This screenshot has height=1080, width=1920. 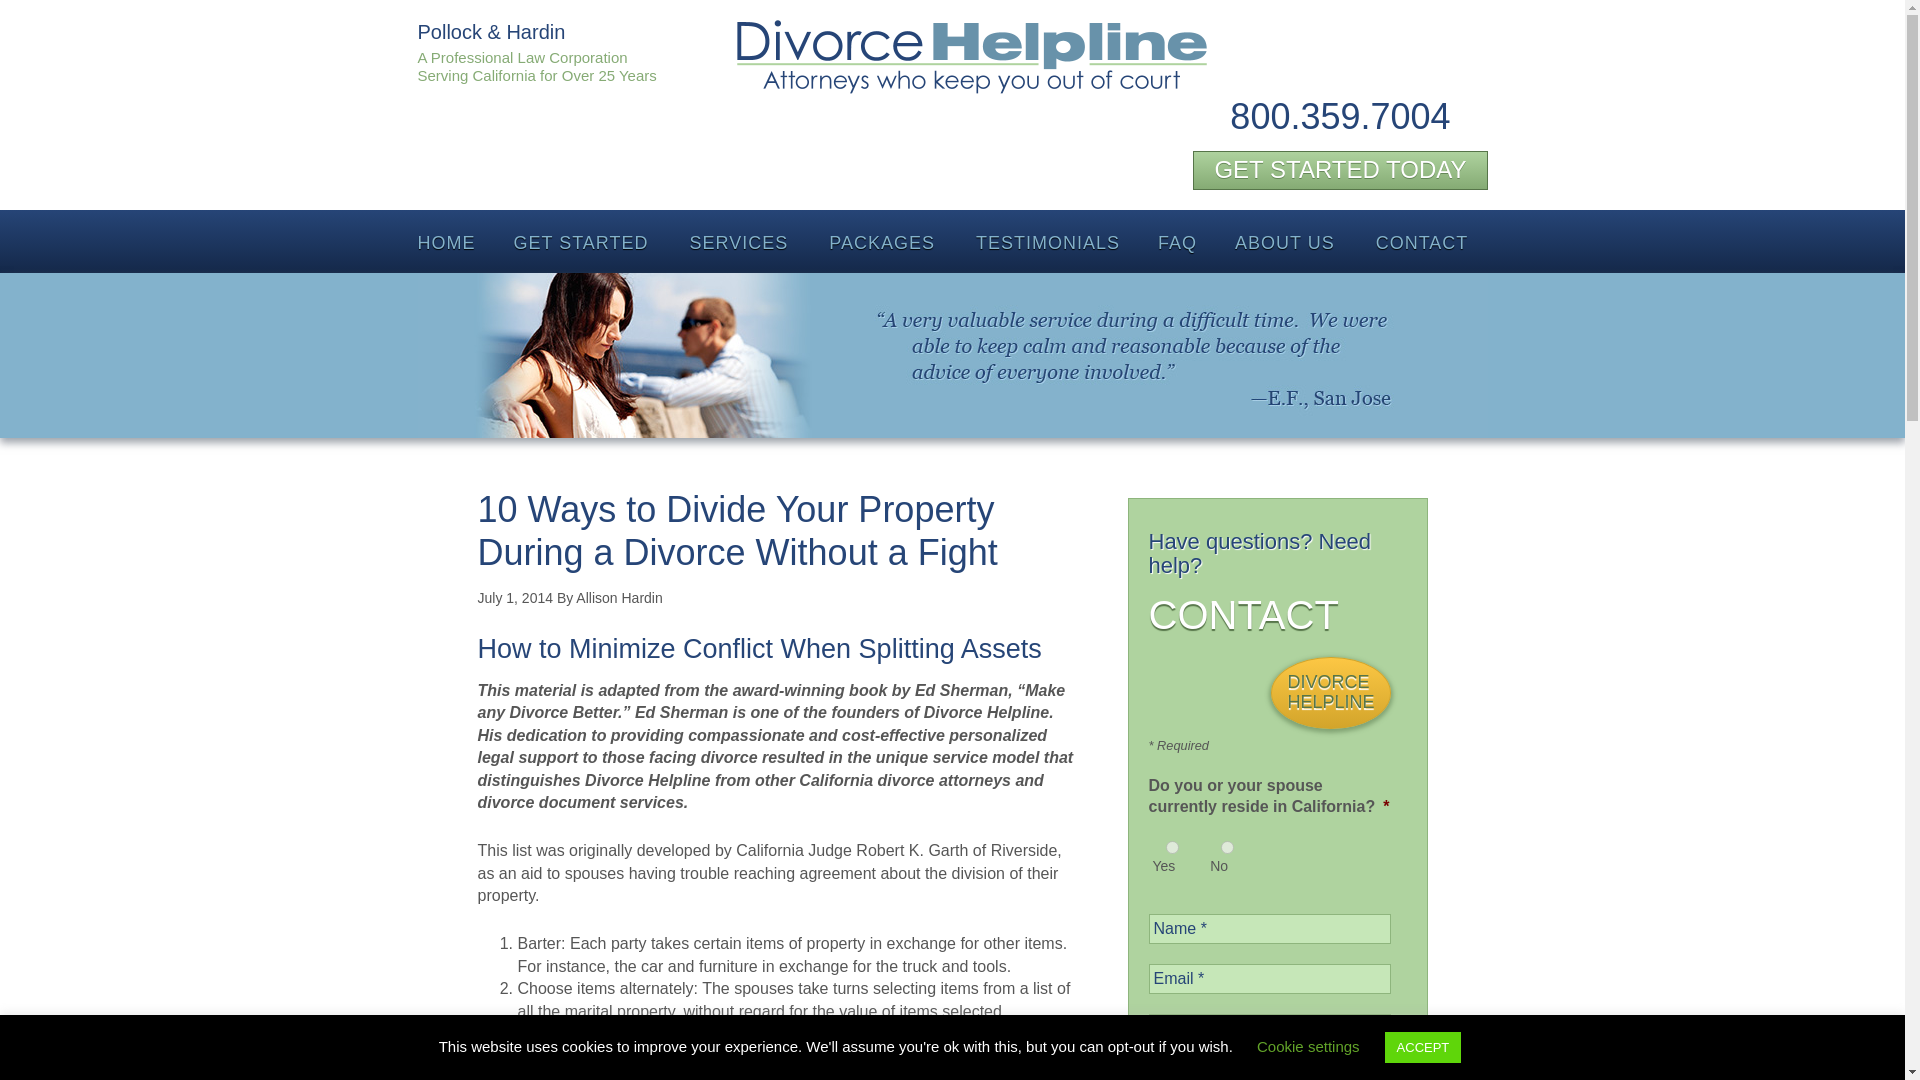 I want to click on Yes, so click(x=1172, y=848).